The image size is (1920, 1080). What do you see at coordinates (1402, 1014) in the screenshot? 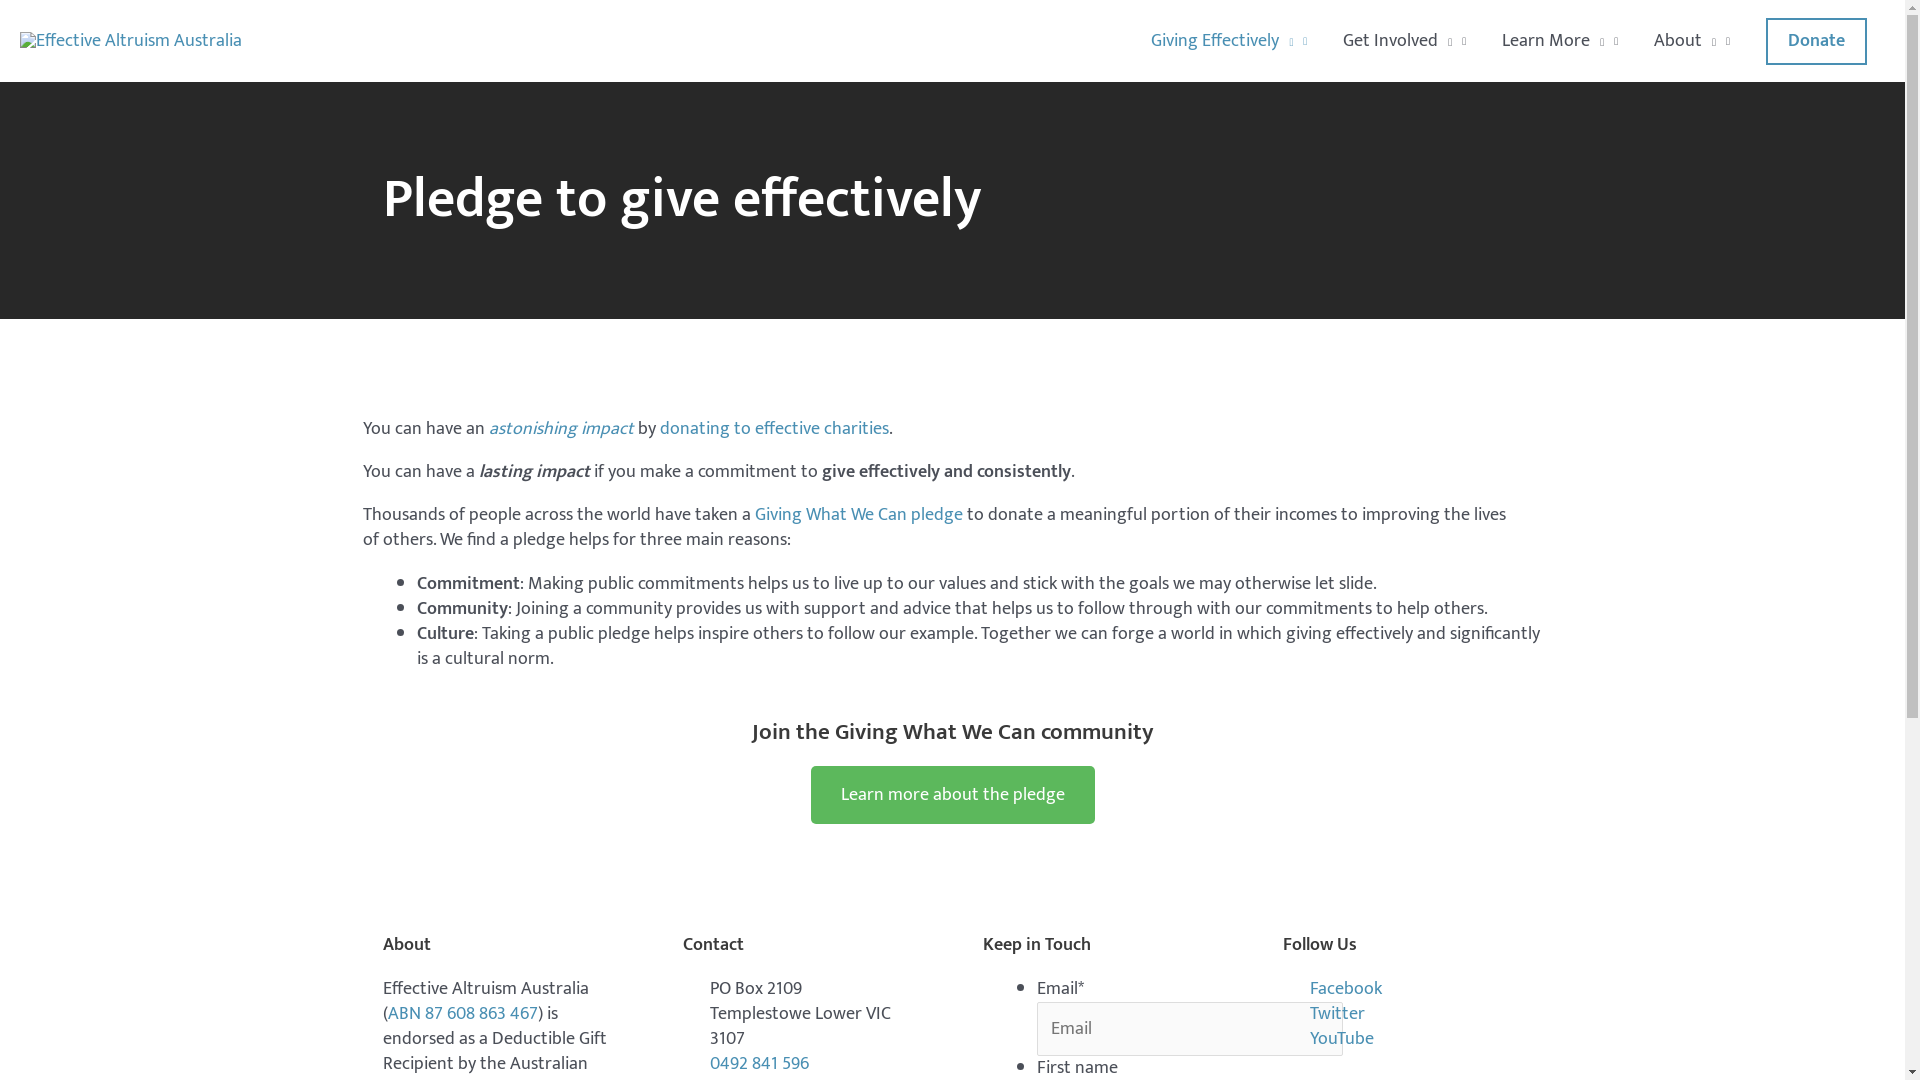
I see `Twitter` at bounding box center [1402, 1014].